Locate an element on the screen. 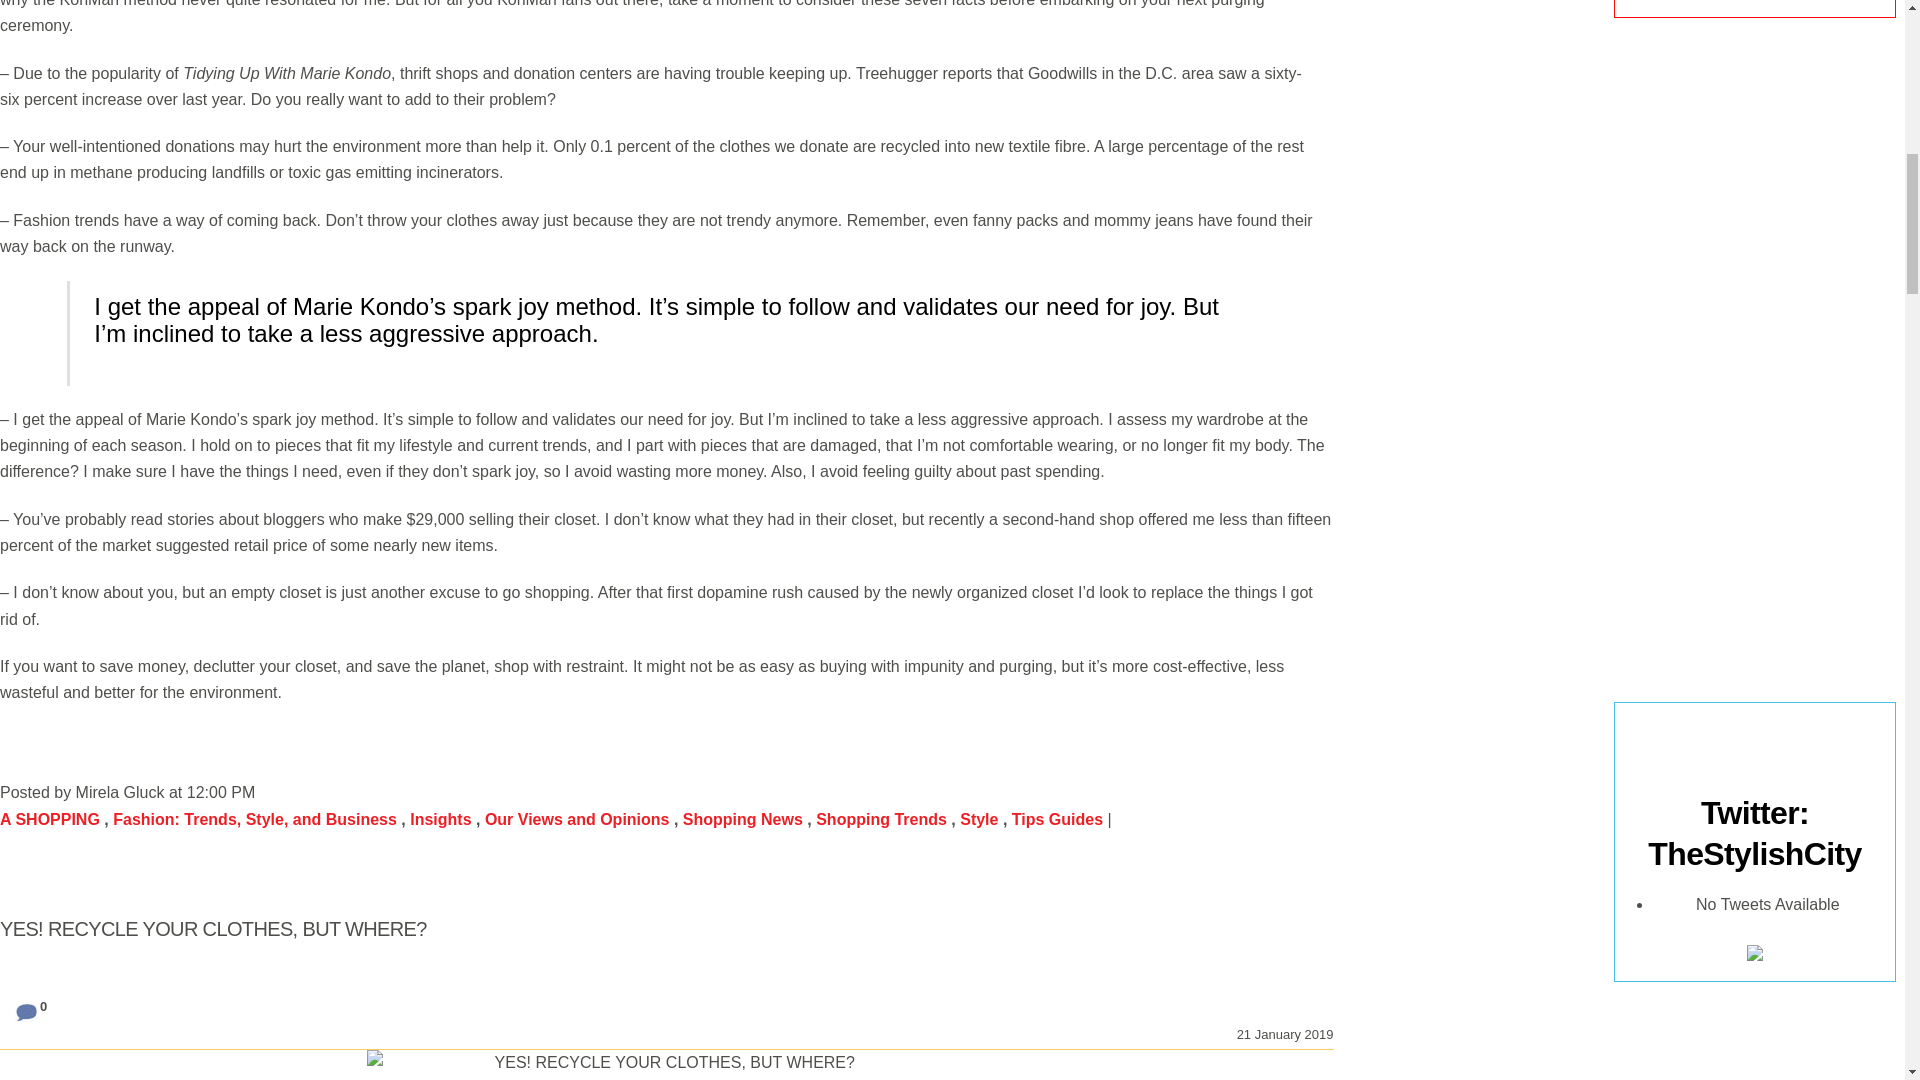 The image size is (1920, 1080). A SHOPPING is located at coordinates (50, 820).